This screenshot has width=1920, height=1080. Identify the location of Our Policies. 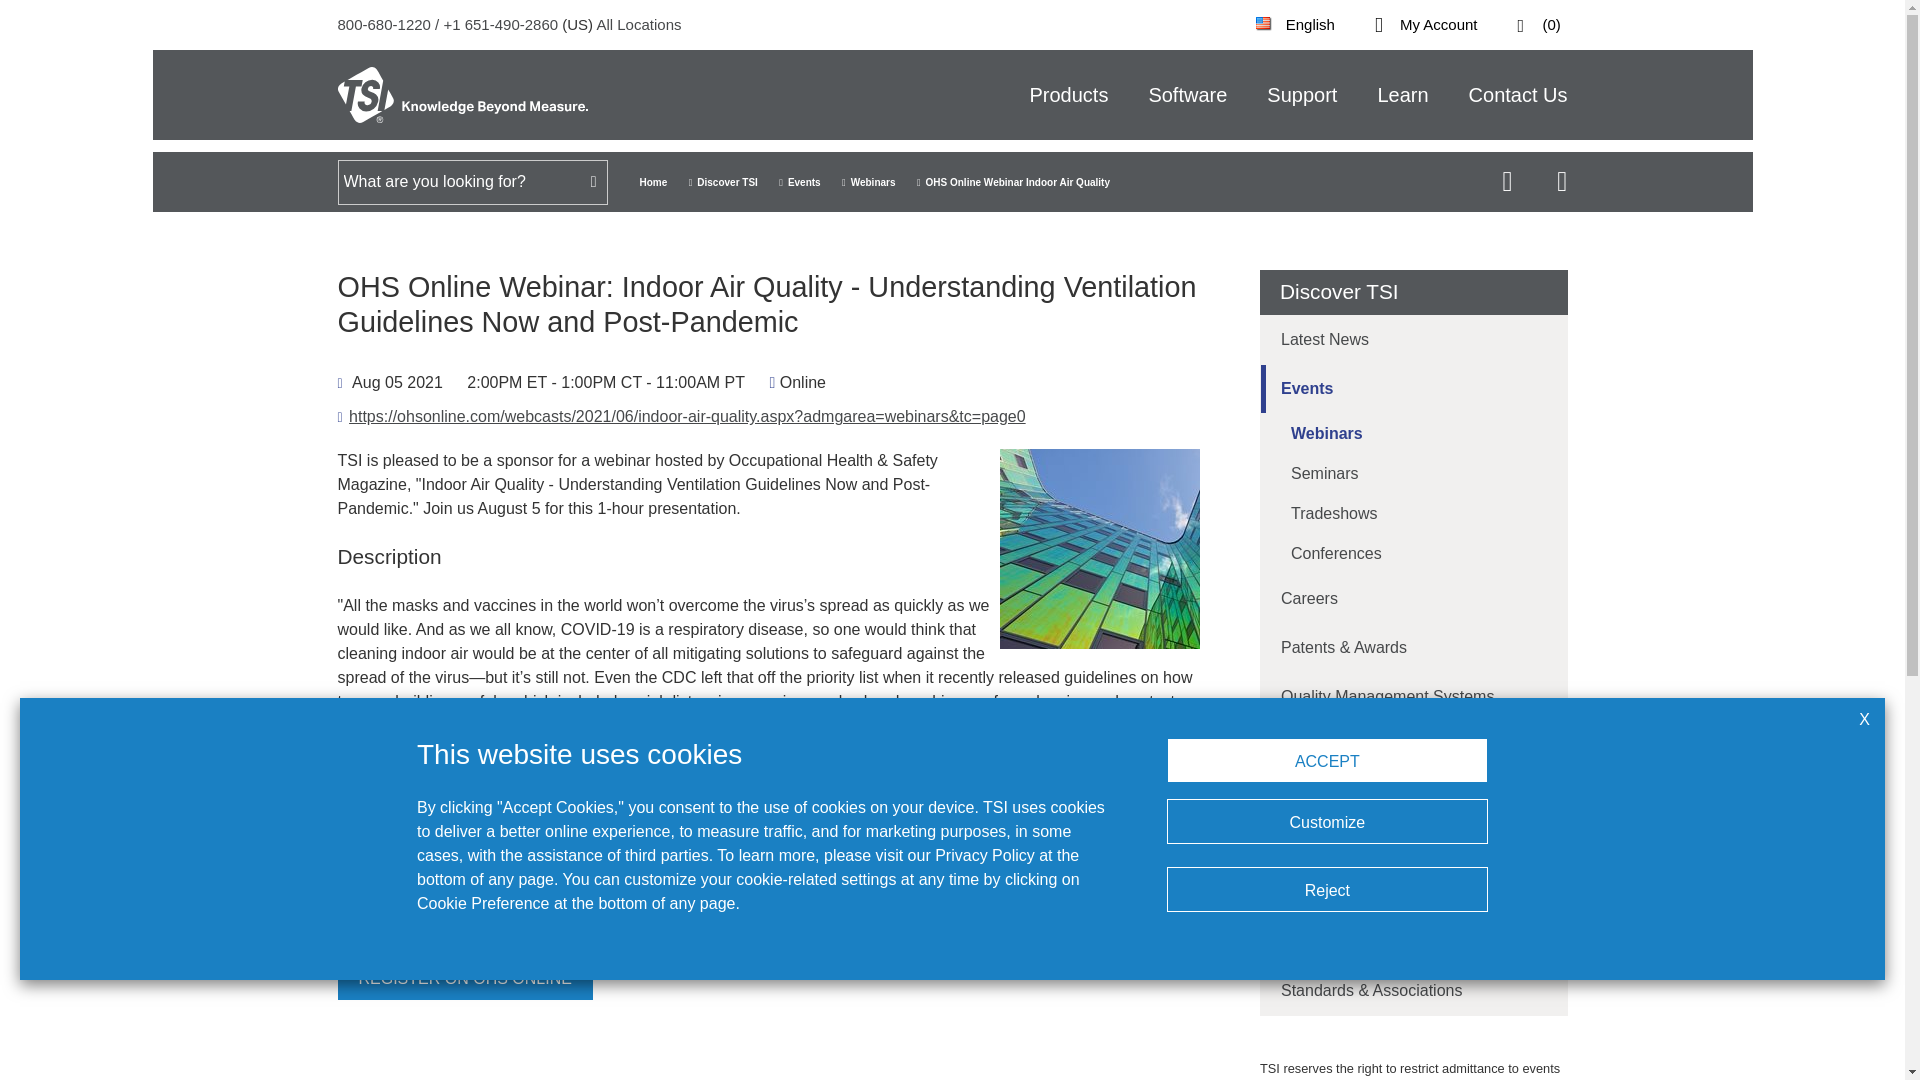
(1414, 746).